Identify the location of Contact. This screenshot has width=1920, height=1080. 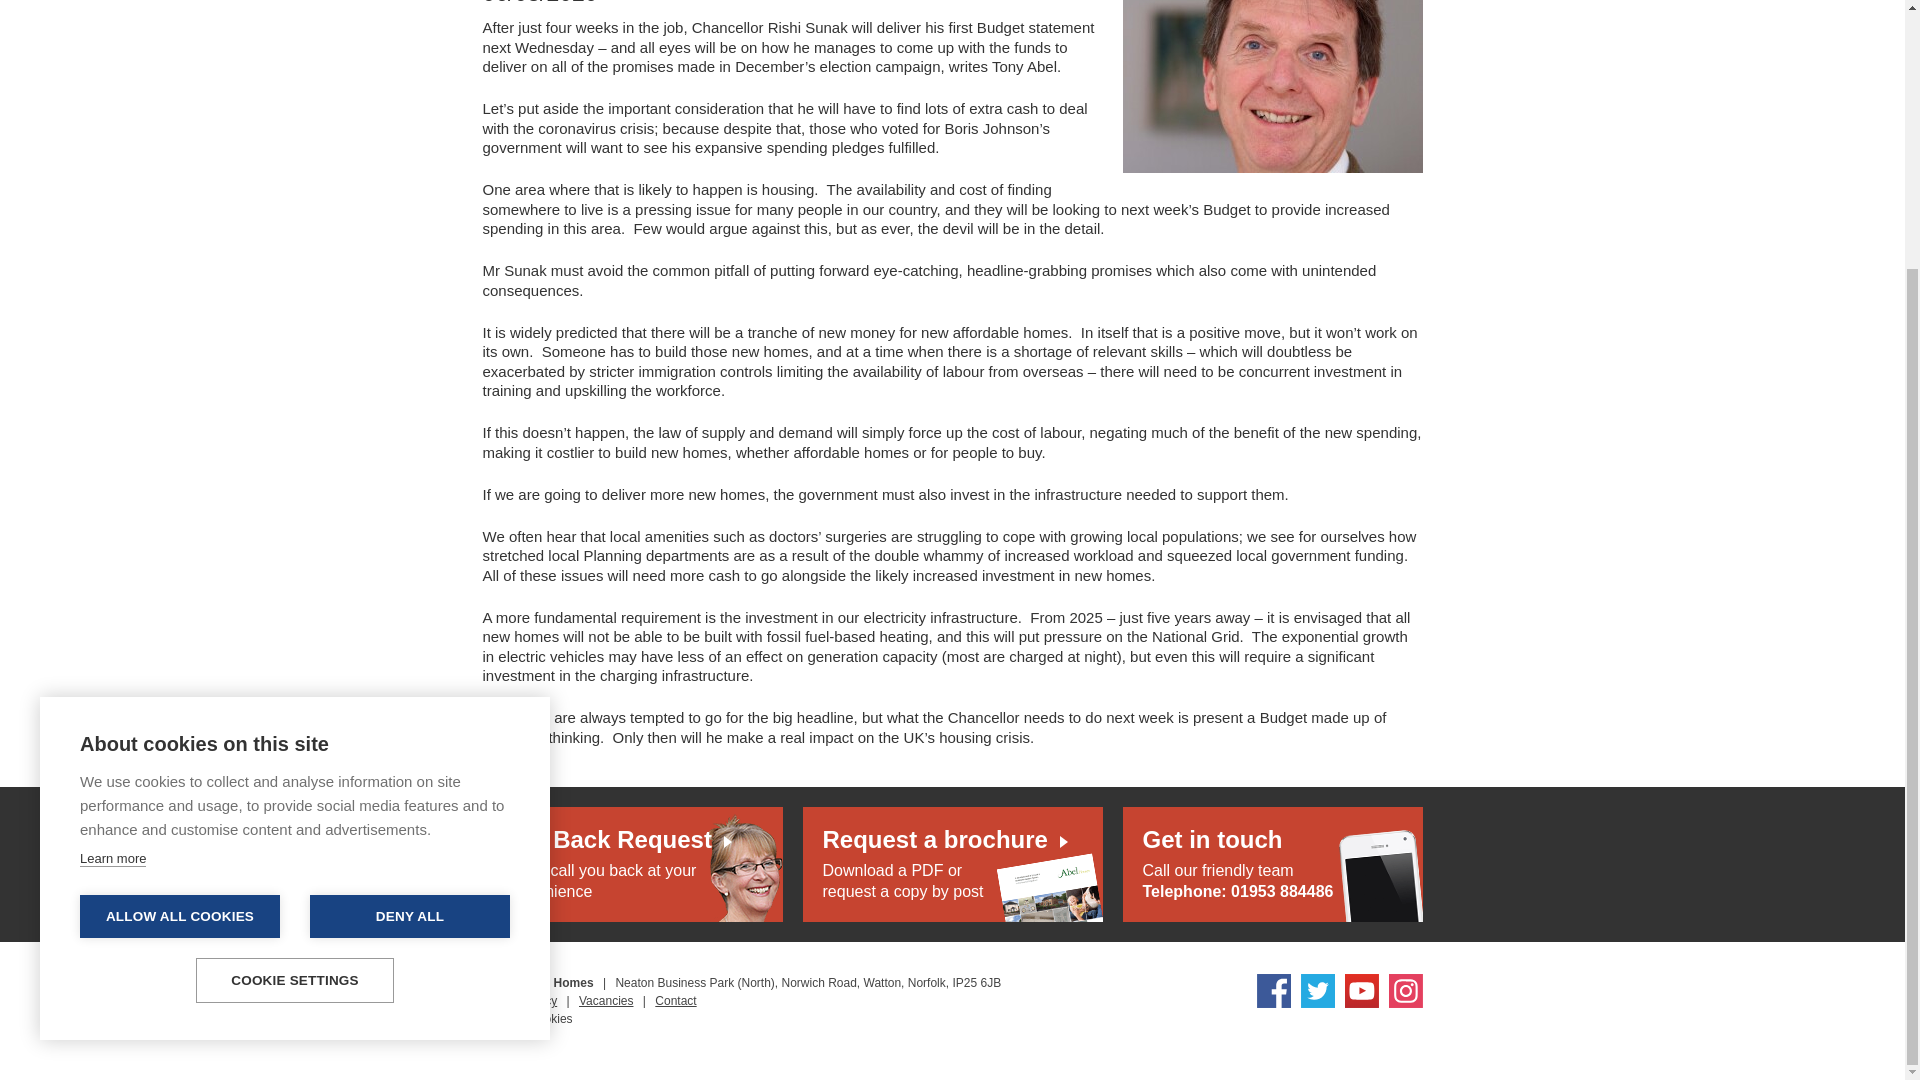
(674, 1000).